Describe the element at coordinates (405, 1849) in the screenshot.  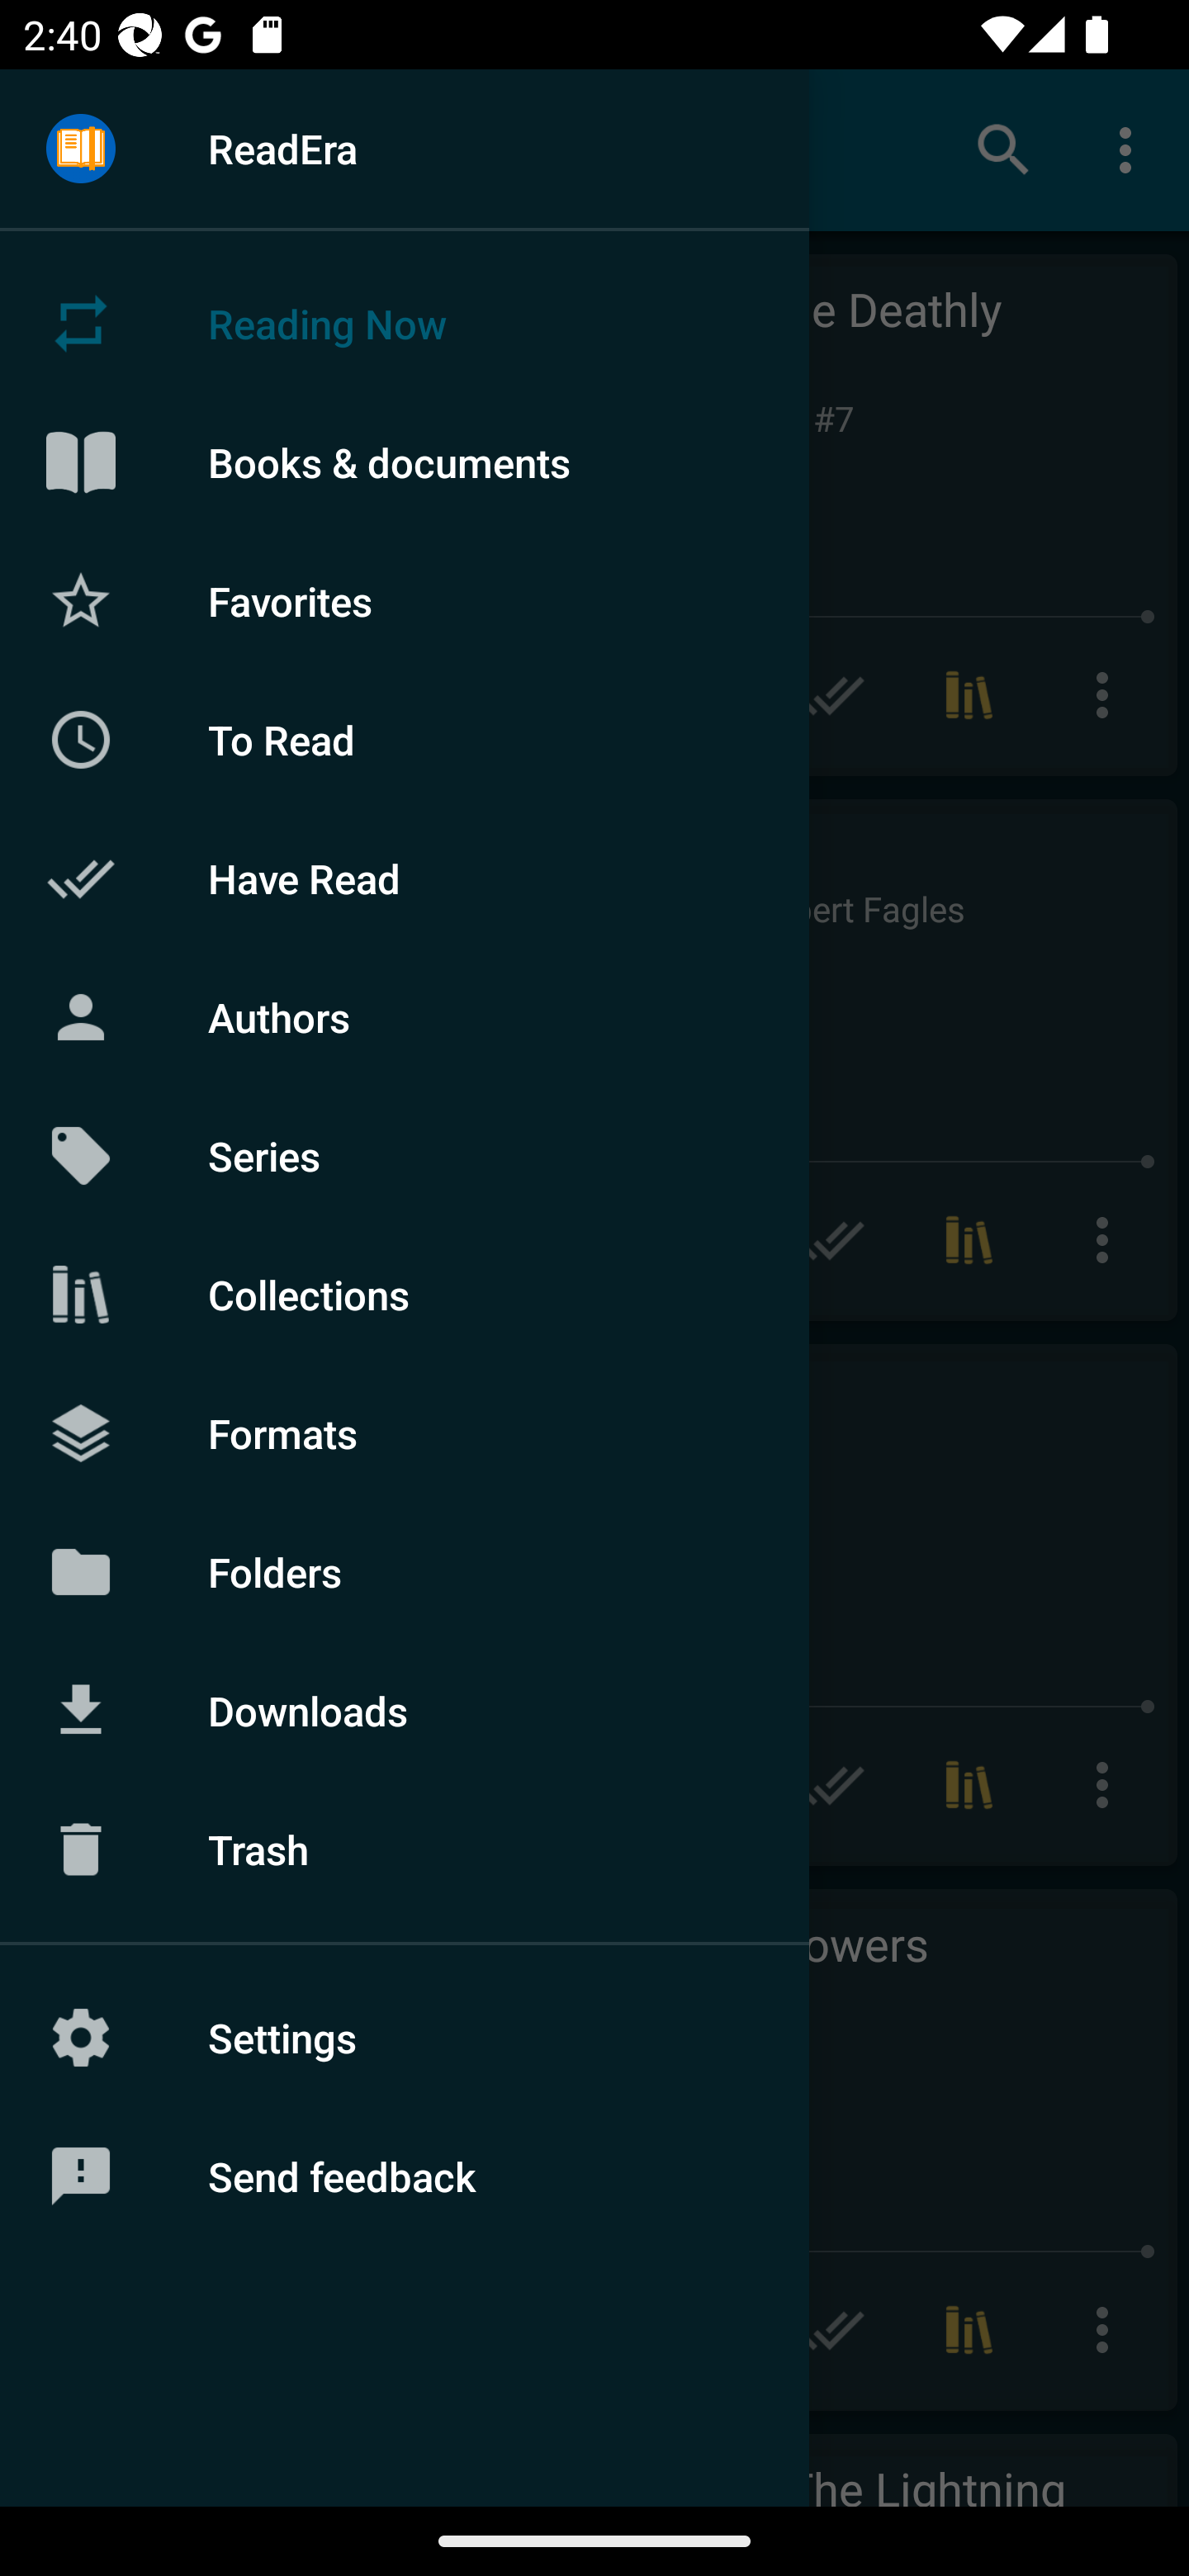
I see `Trash` at that location.